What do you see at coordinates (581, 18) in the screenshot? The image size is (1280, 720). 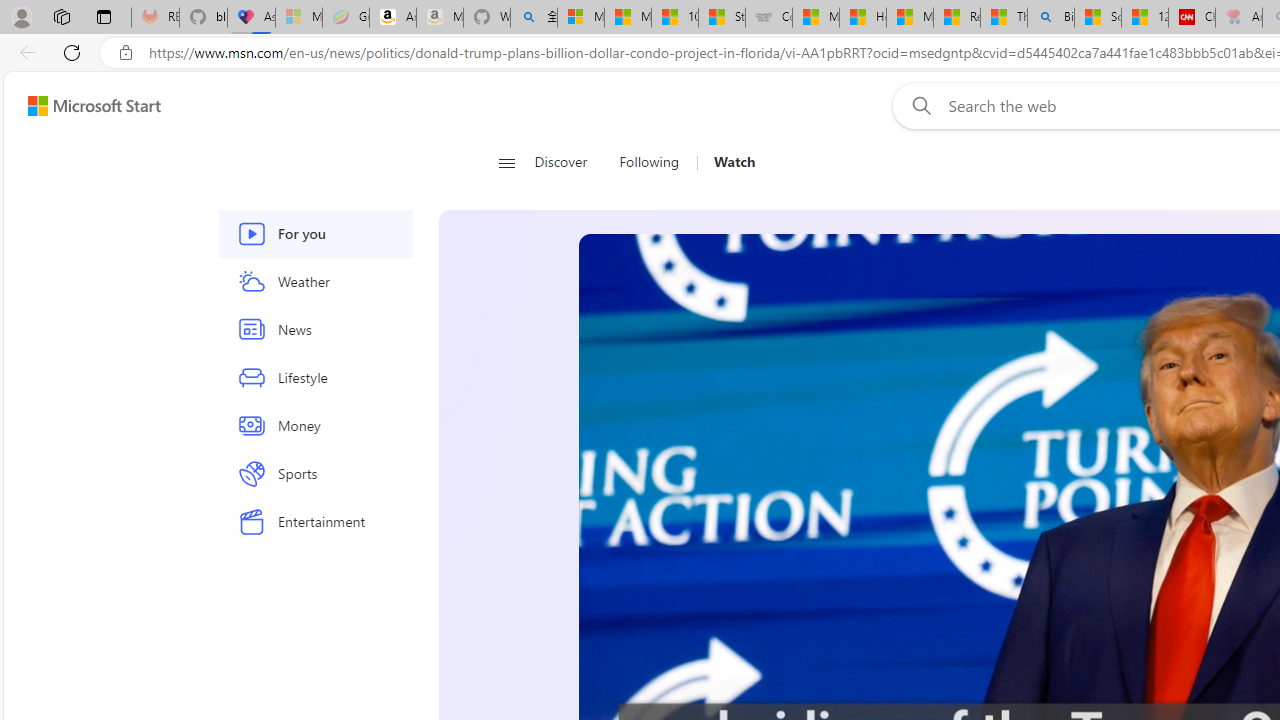 I see `Microsoft account | Privacy` at bounding box center [581, 18].